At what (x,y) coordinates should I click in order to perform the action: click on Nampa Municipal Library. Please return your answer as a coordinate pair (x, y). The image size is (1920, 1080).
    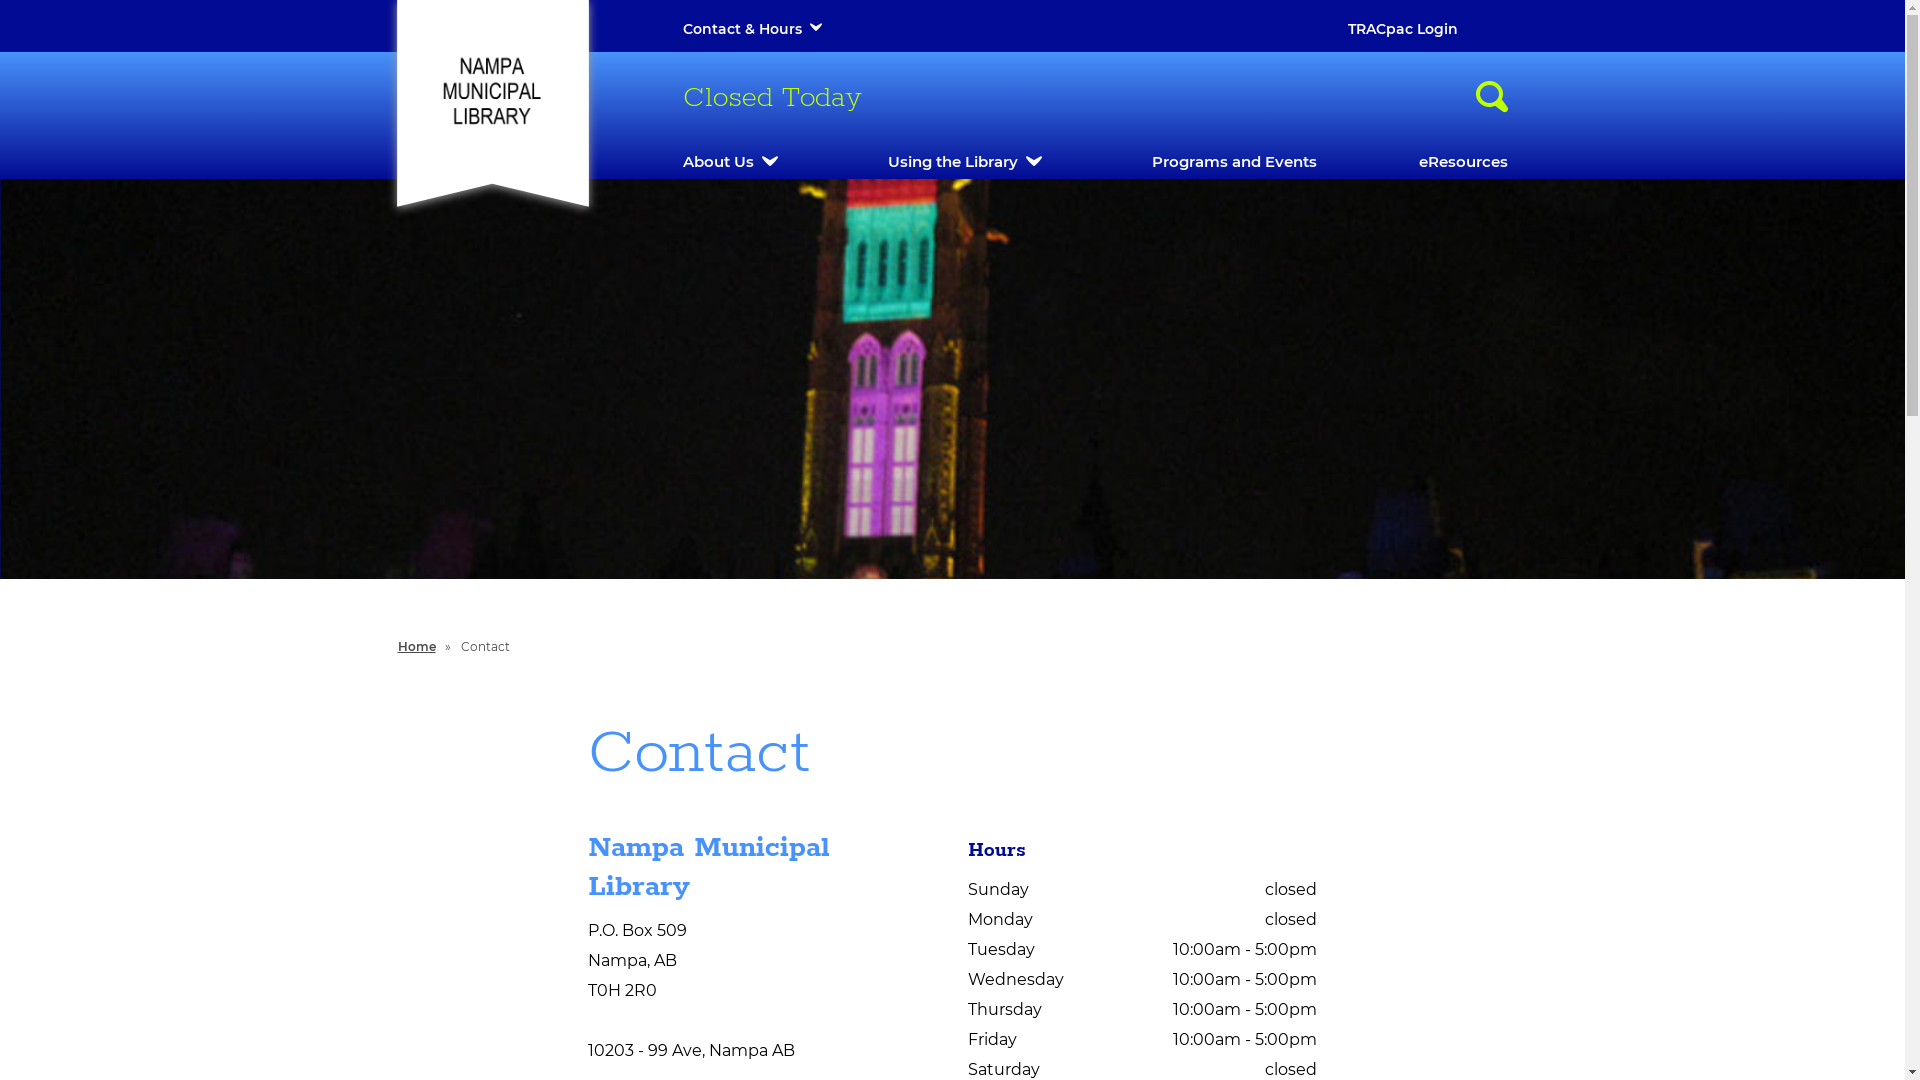
    Looking at the image, I should click on (492, 92).